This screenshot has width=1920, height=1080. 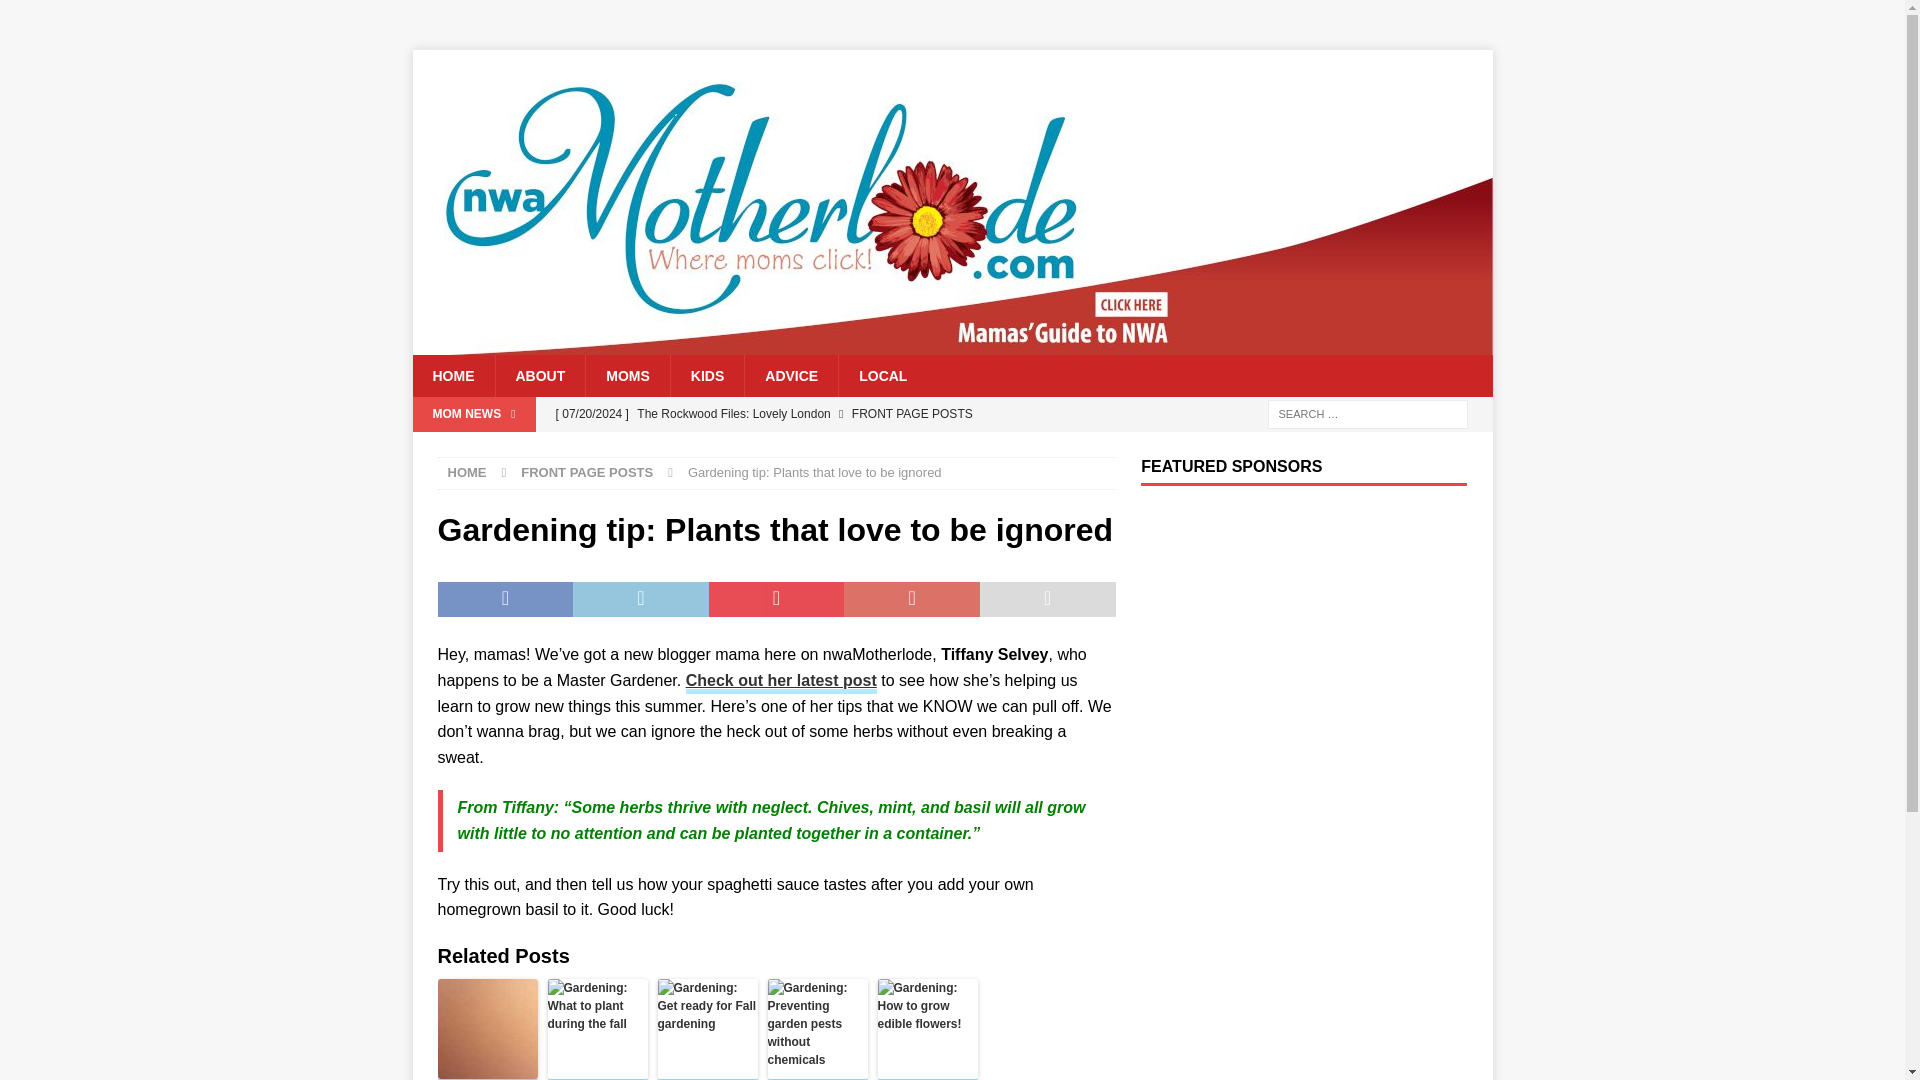 I want to click on The Rockwood Files: Lovely London, so click(x=830, y=414).